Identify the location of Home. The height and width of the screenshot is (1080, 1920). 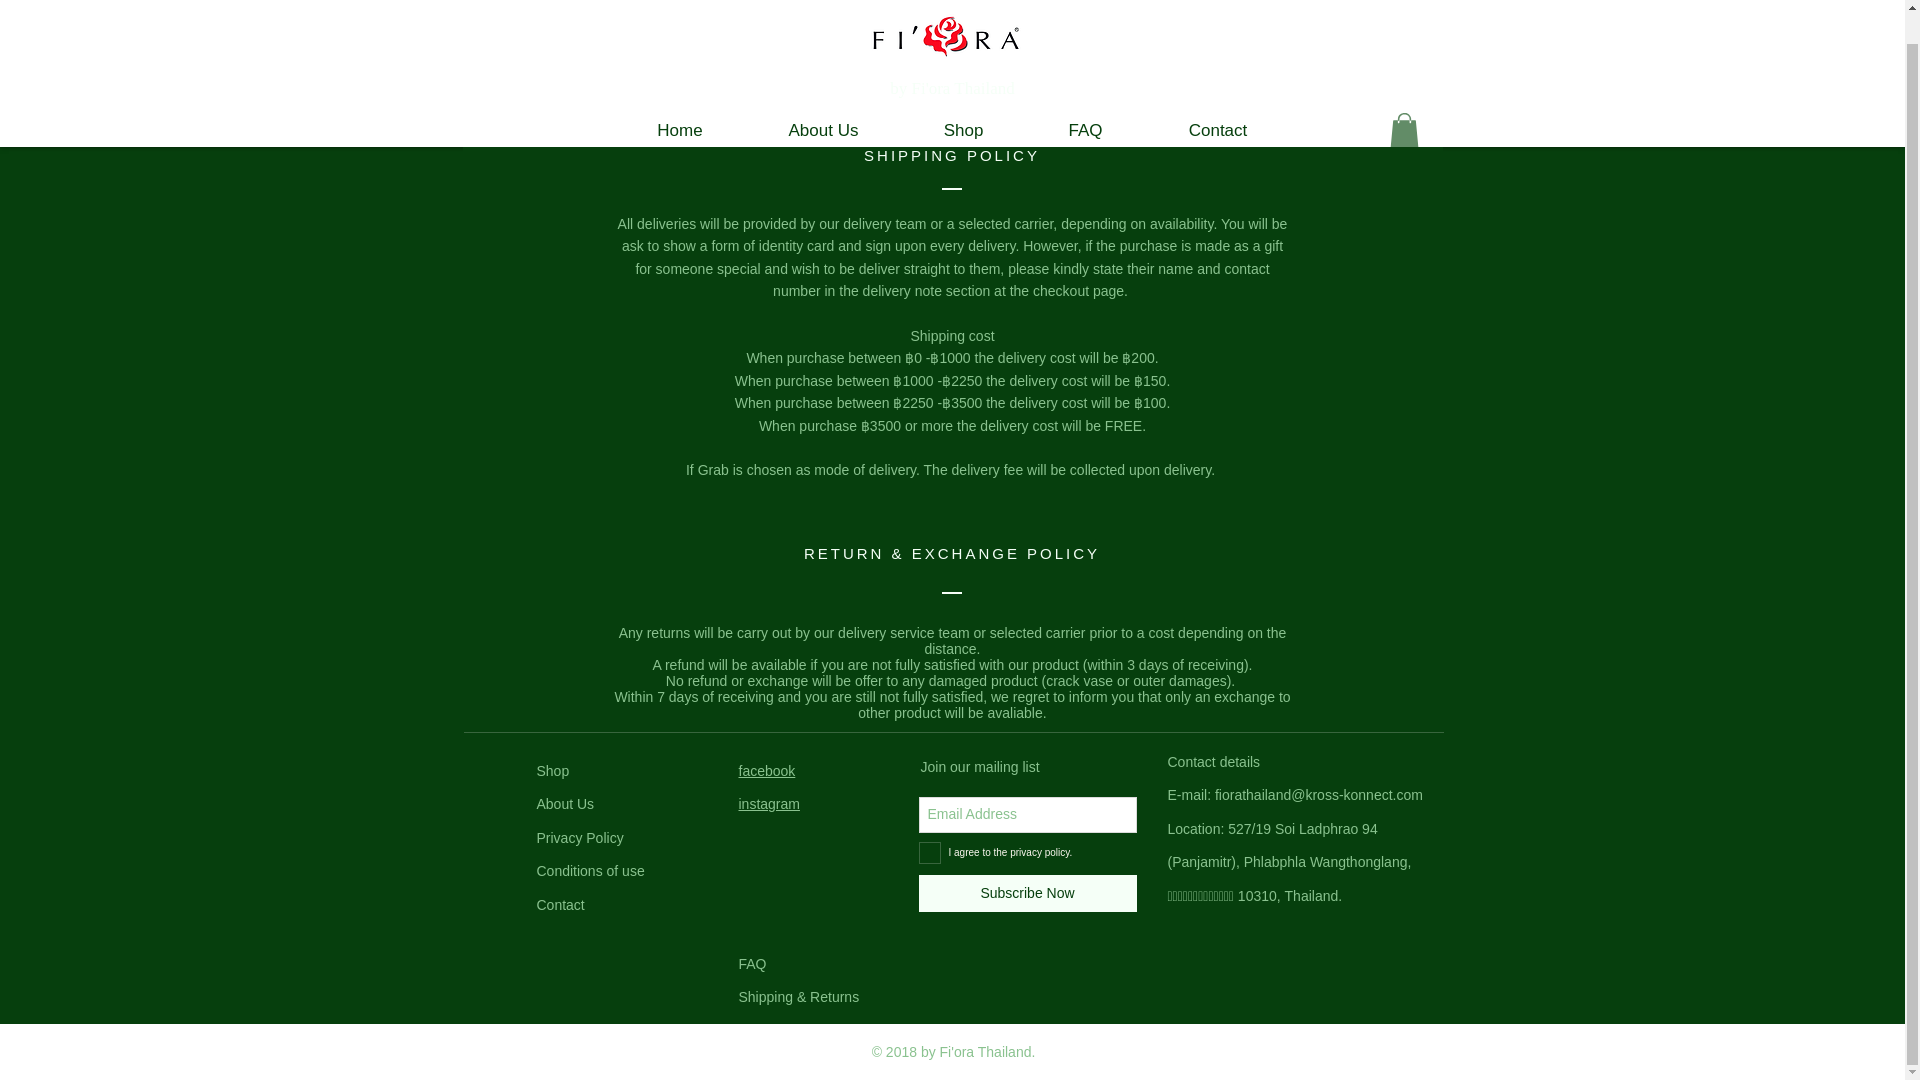
(679, 130).